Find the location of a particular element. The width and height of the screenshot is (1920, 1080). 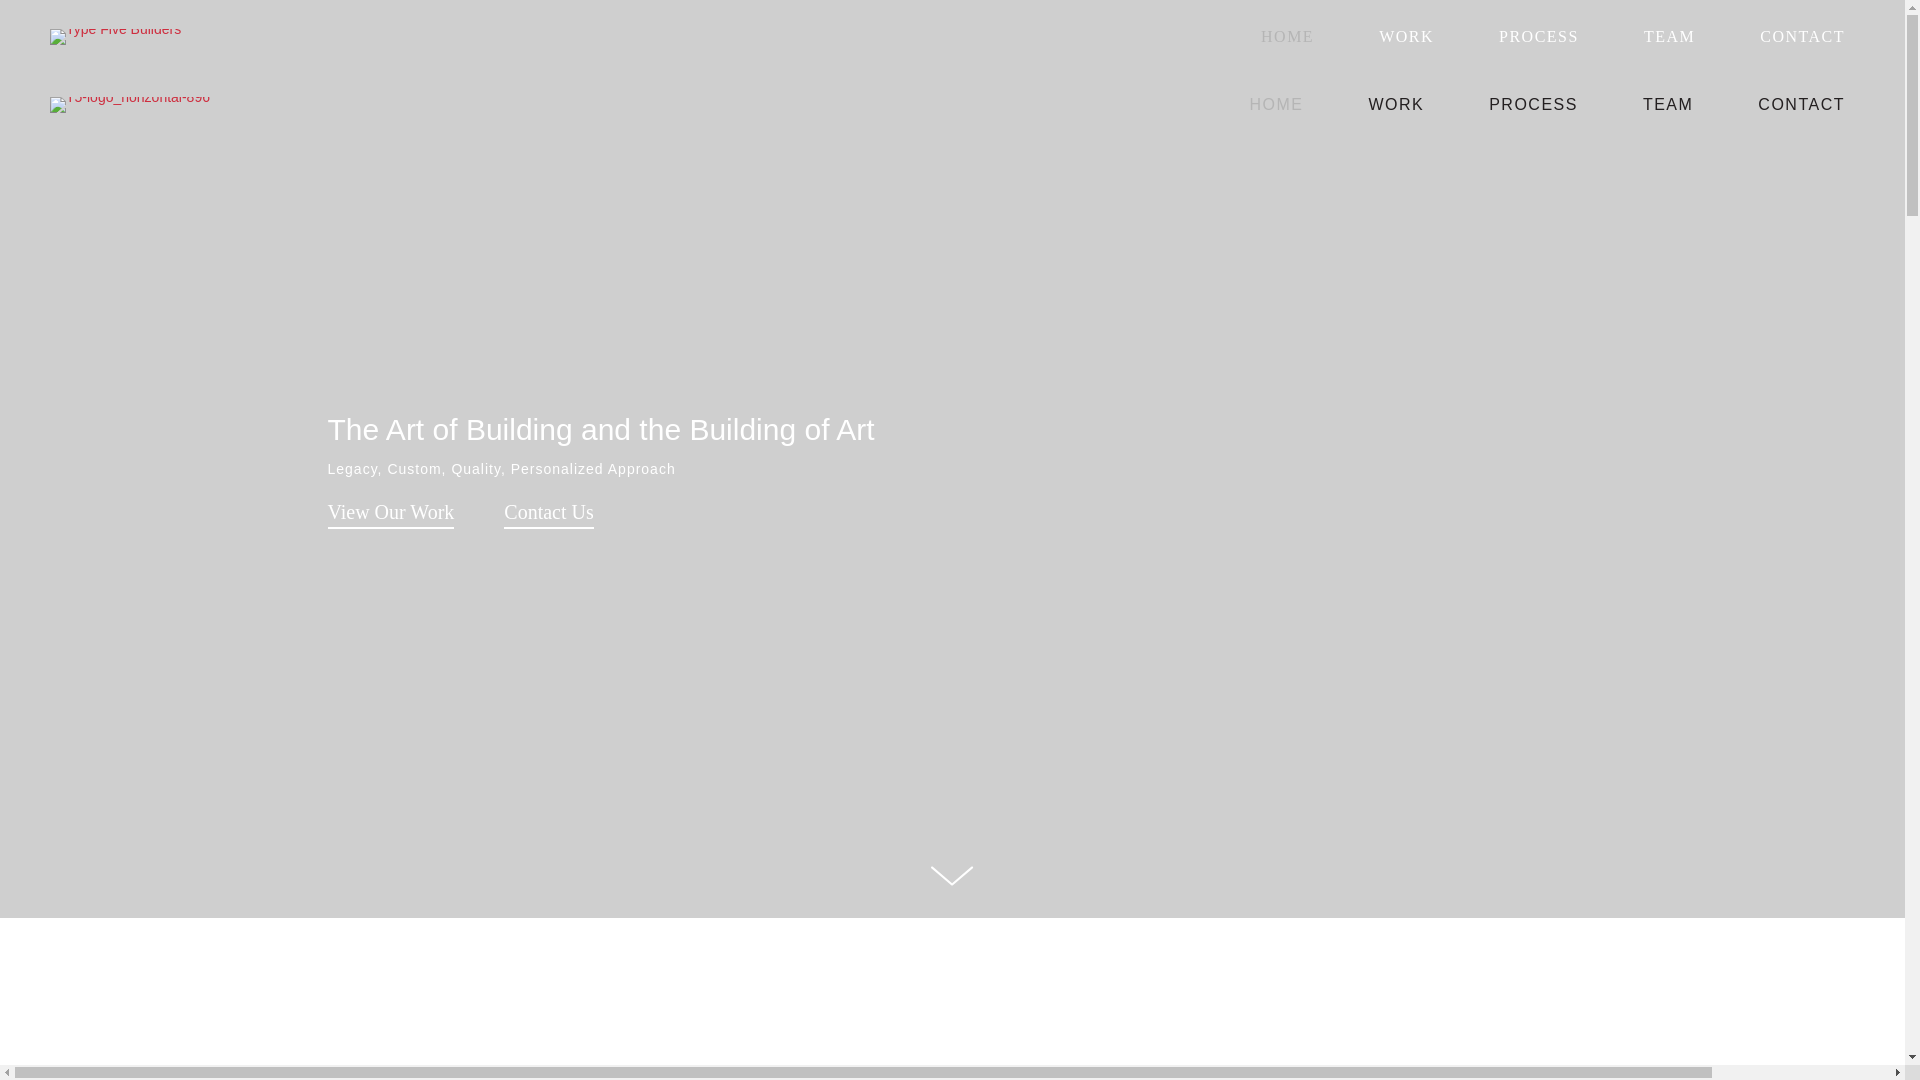

CONTACT is located at coordinates (1800, 104).